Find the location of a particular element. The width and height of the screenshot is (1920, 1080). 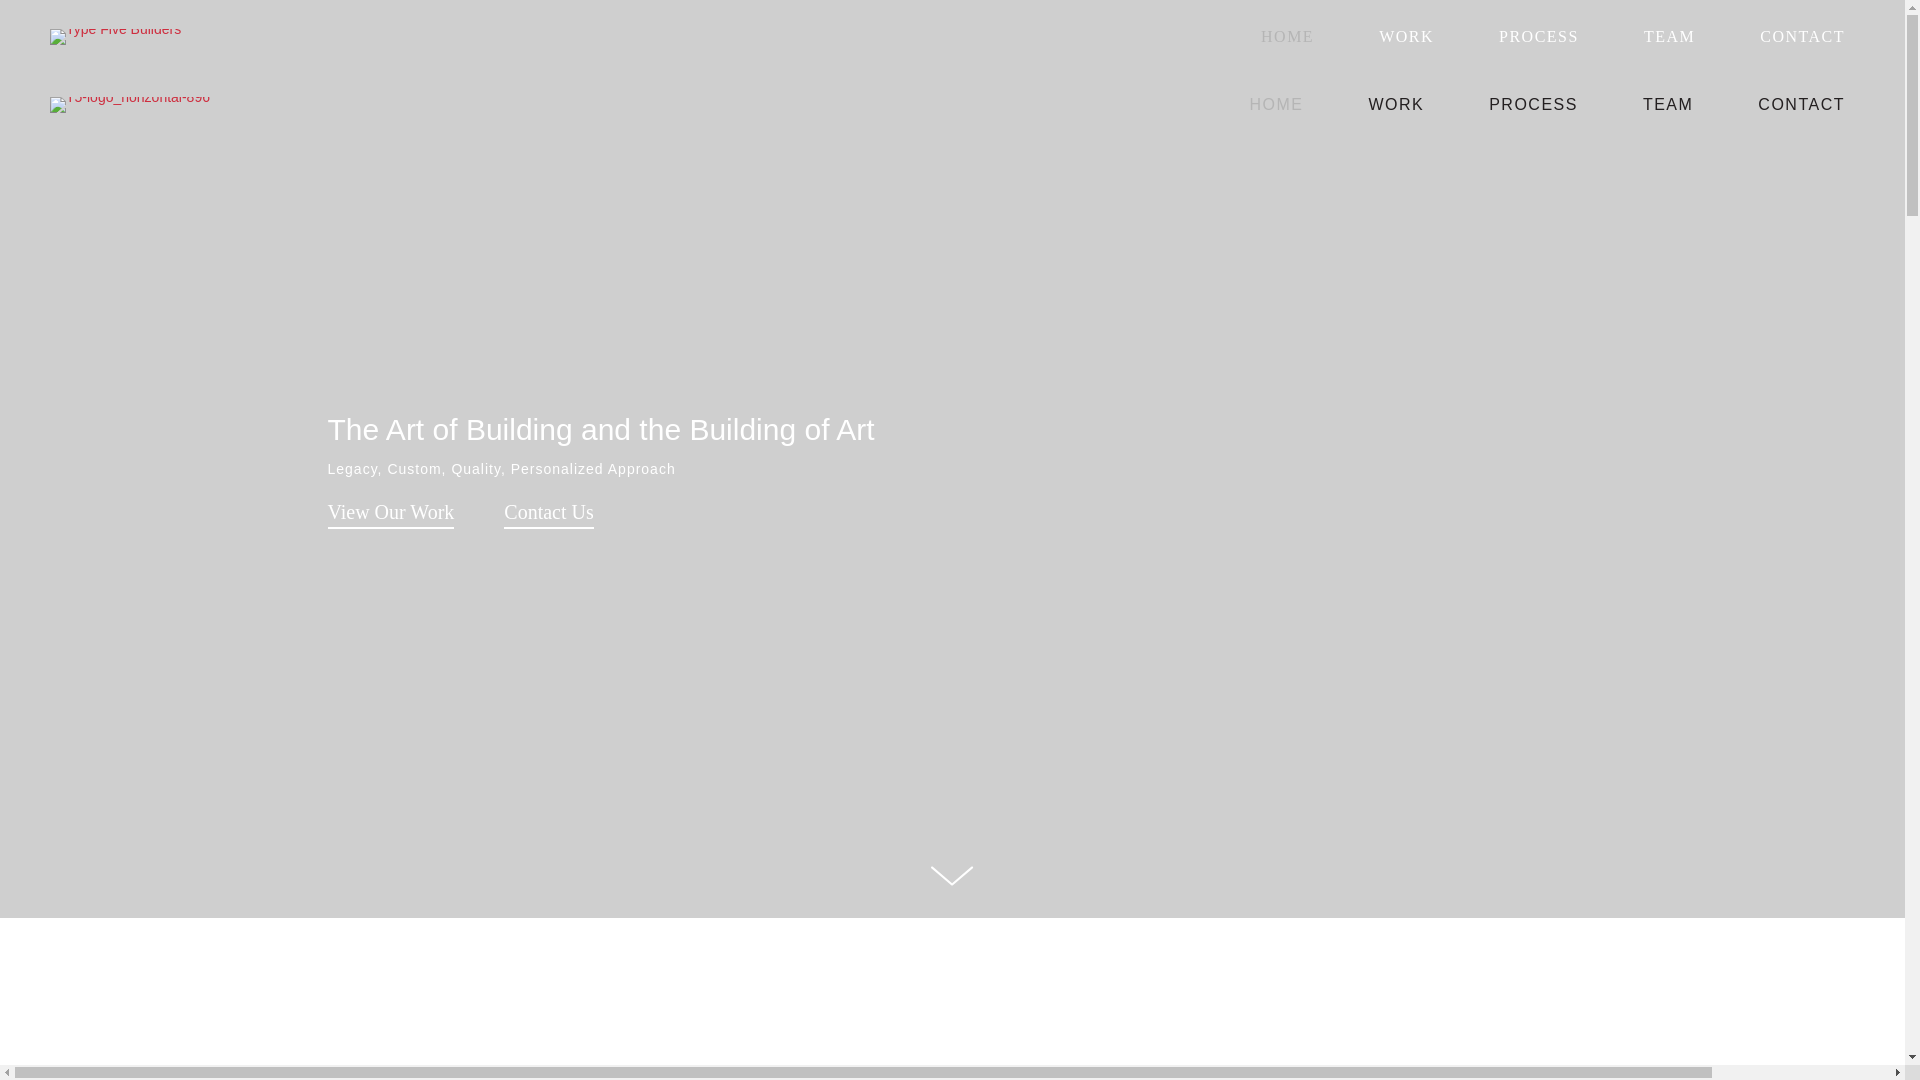

CONTACT is located at coordinates (1800, 104).